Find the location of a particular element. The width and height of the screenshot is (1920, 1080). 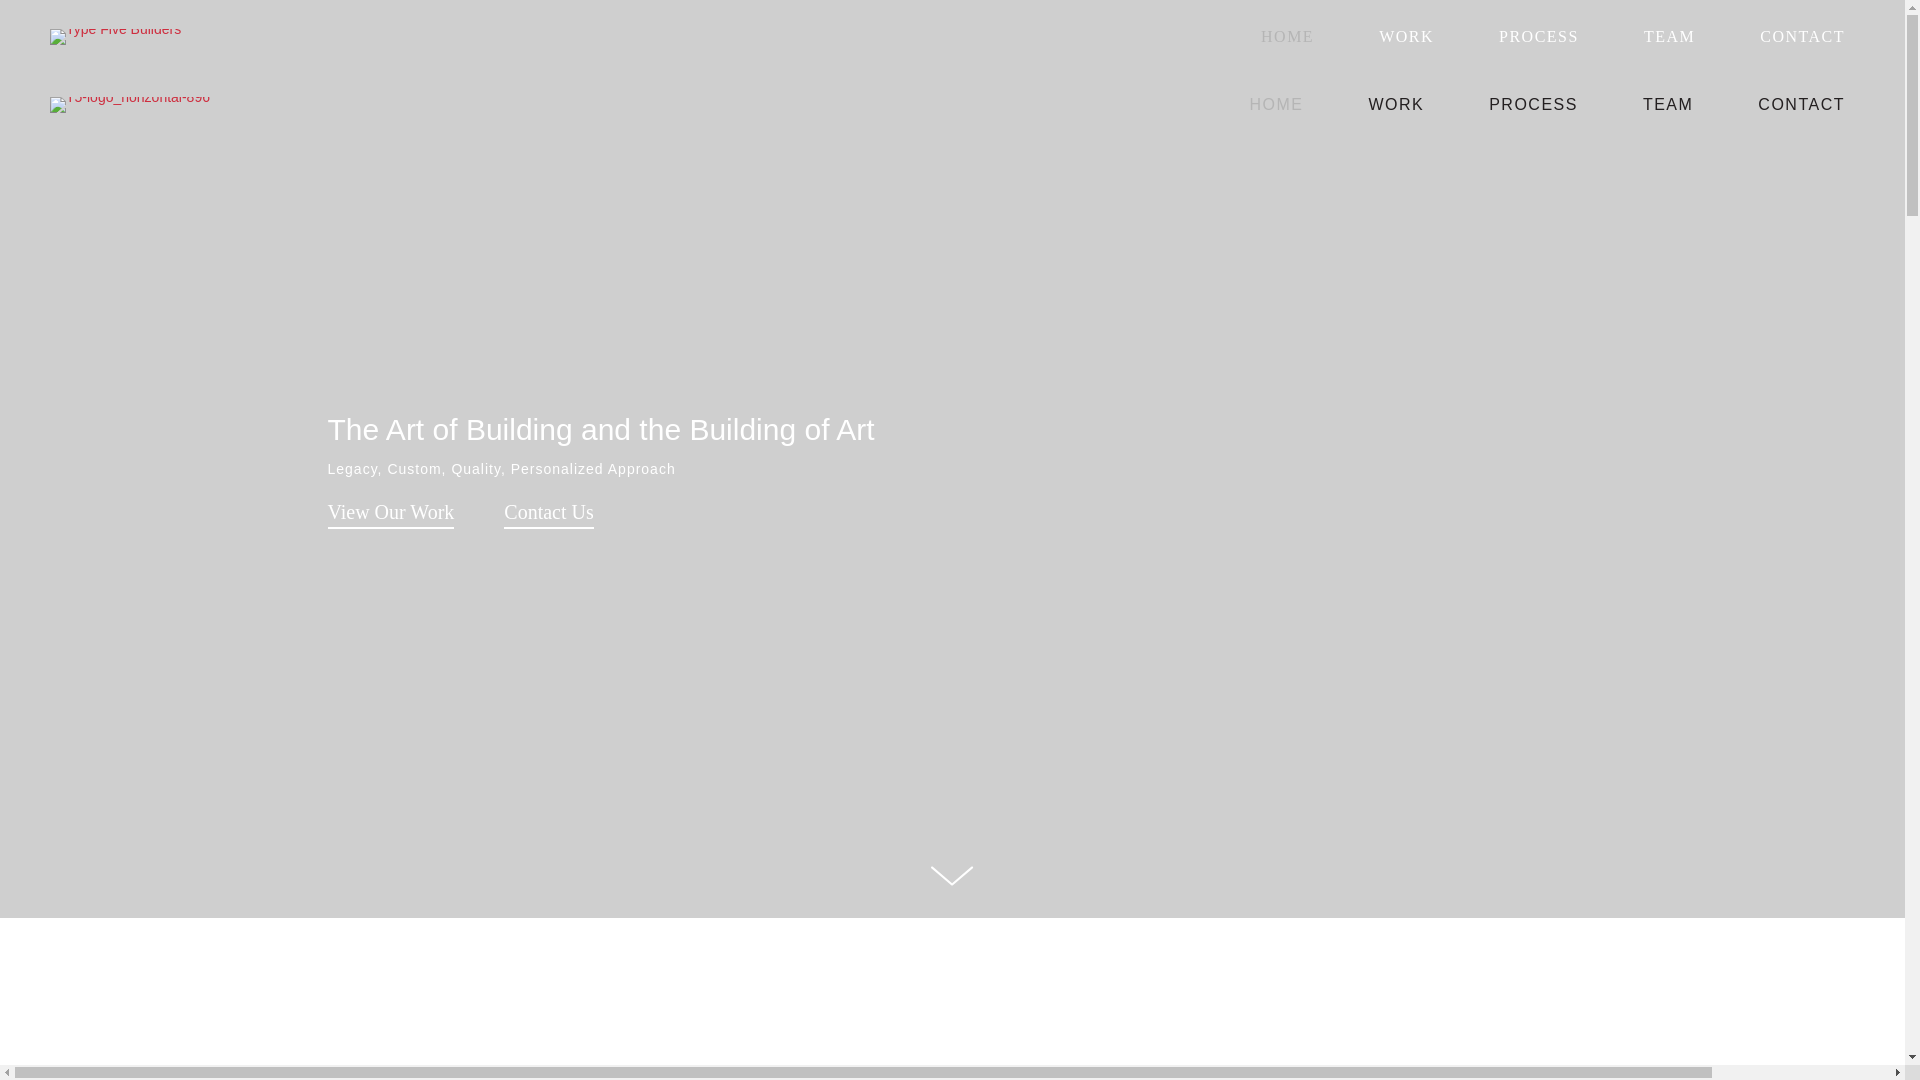

CONTACT is located at coordinates (1800, 104).